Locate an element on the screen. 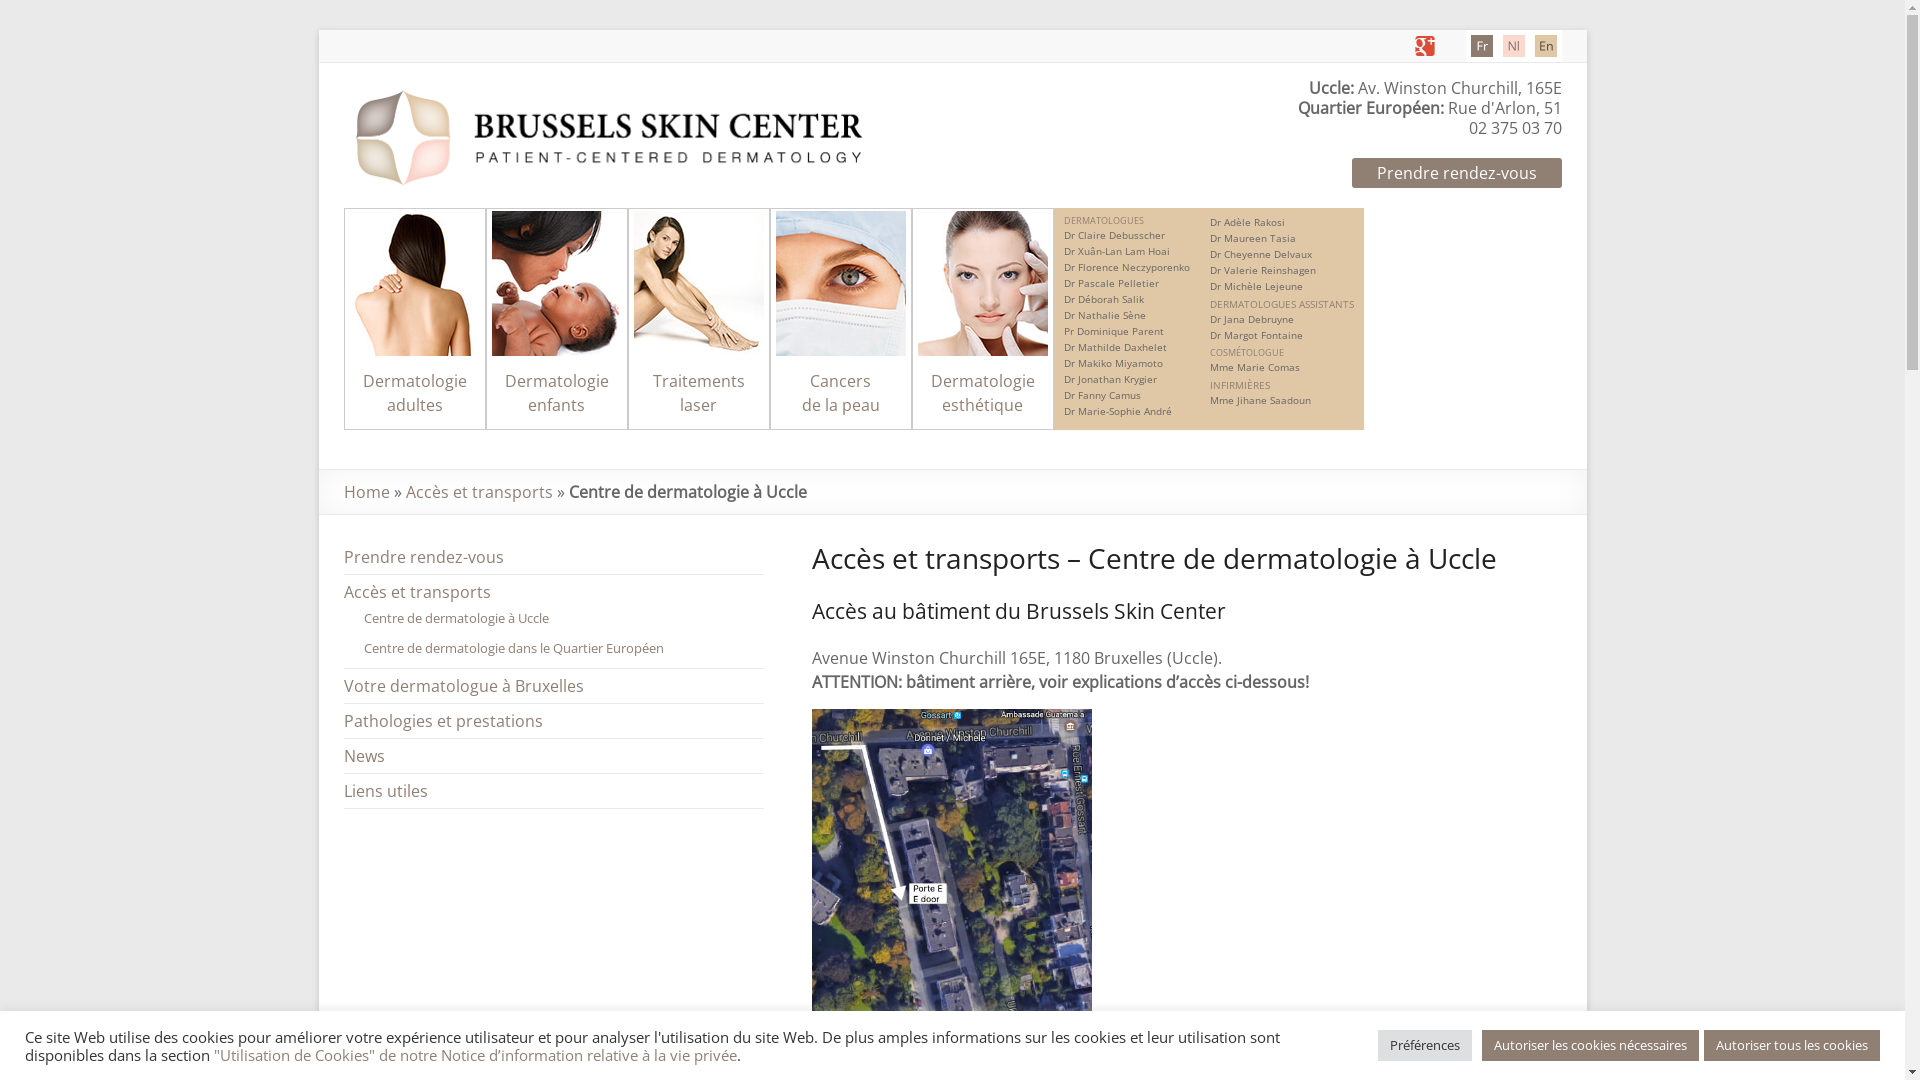 Image resolution: width=1920 pixels, height=1080 pixels. Mme Jihane Saadoun is located at coordinates (1260, 400).